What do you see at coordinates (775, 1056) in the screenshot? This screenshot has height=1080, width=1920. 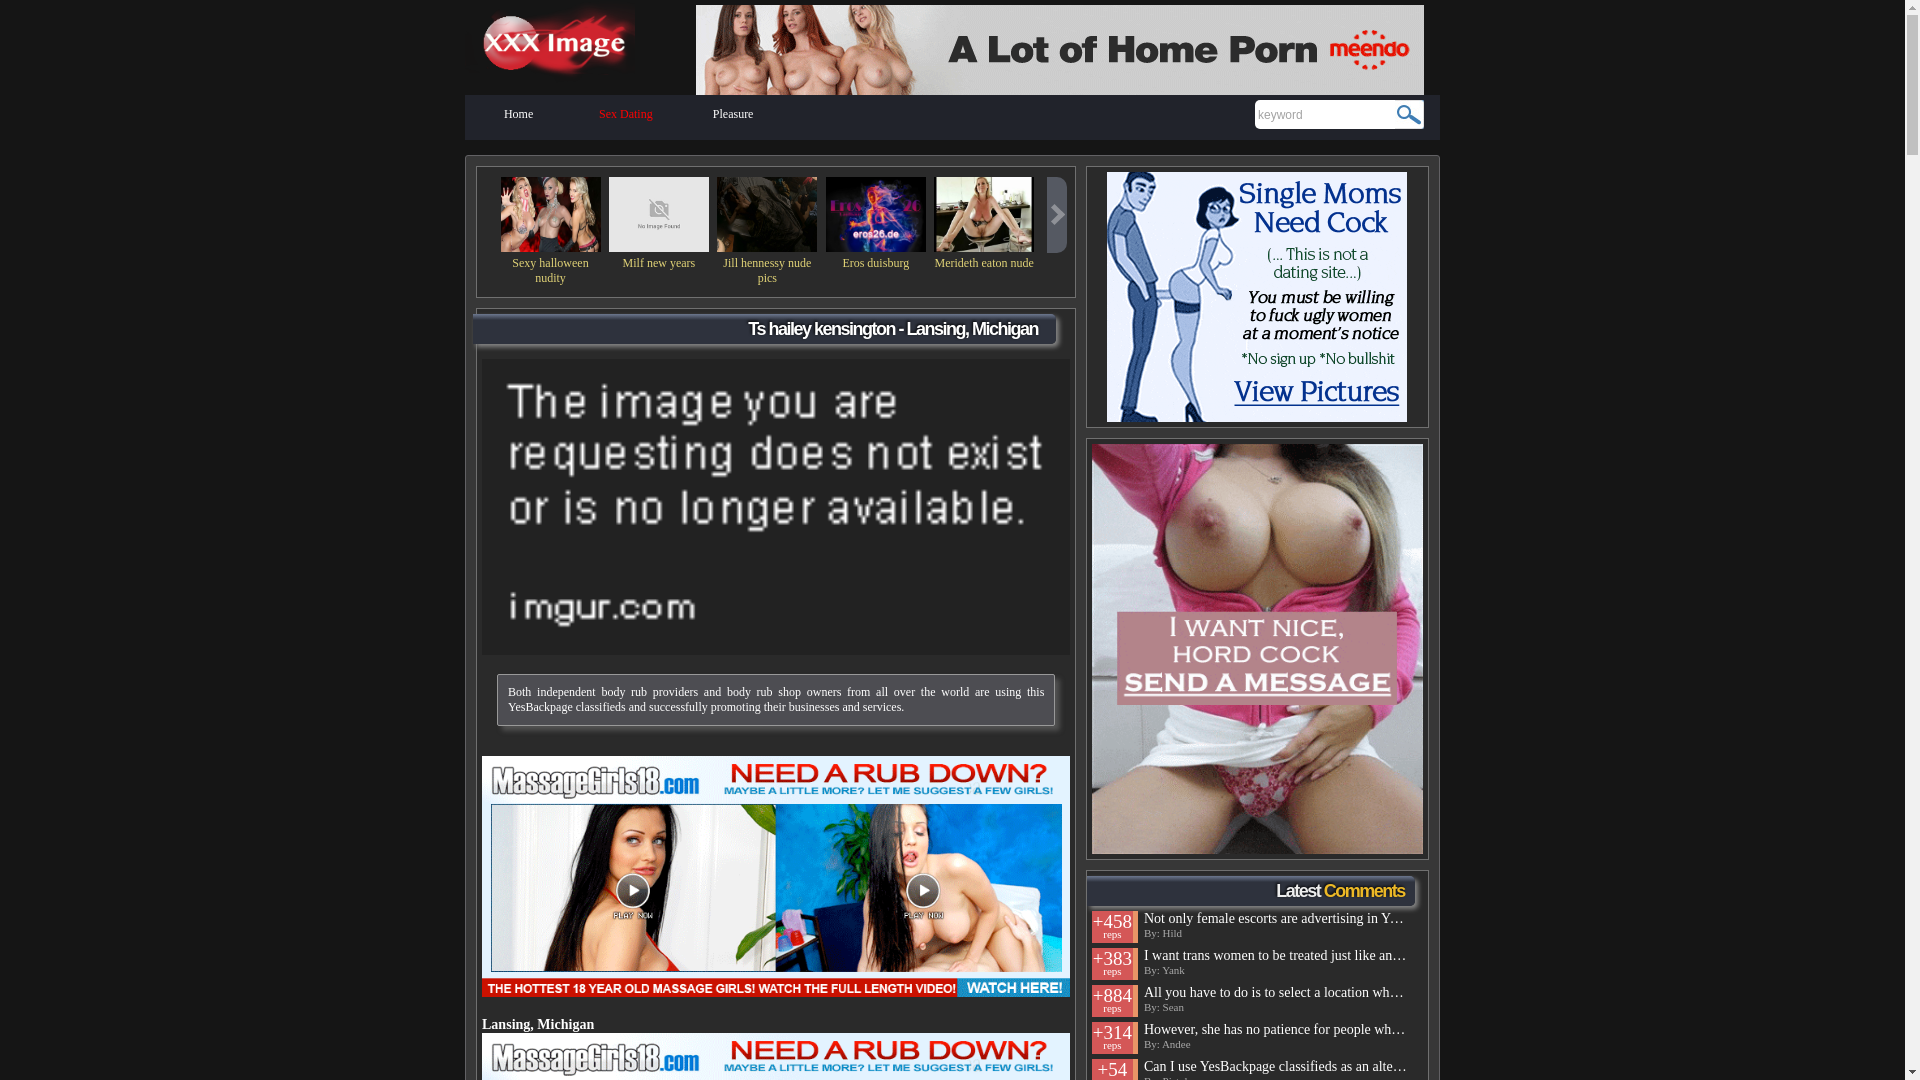 I see `Kensington ts hailey Lansing, Michigan` at bounding box center [775, 1056].